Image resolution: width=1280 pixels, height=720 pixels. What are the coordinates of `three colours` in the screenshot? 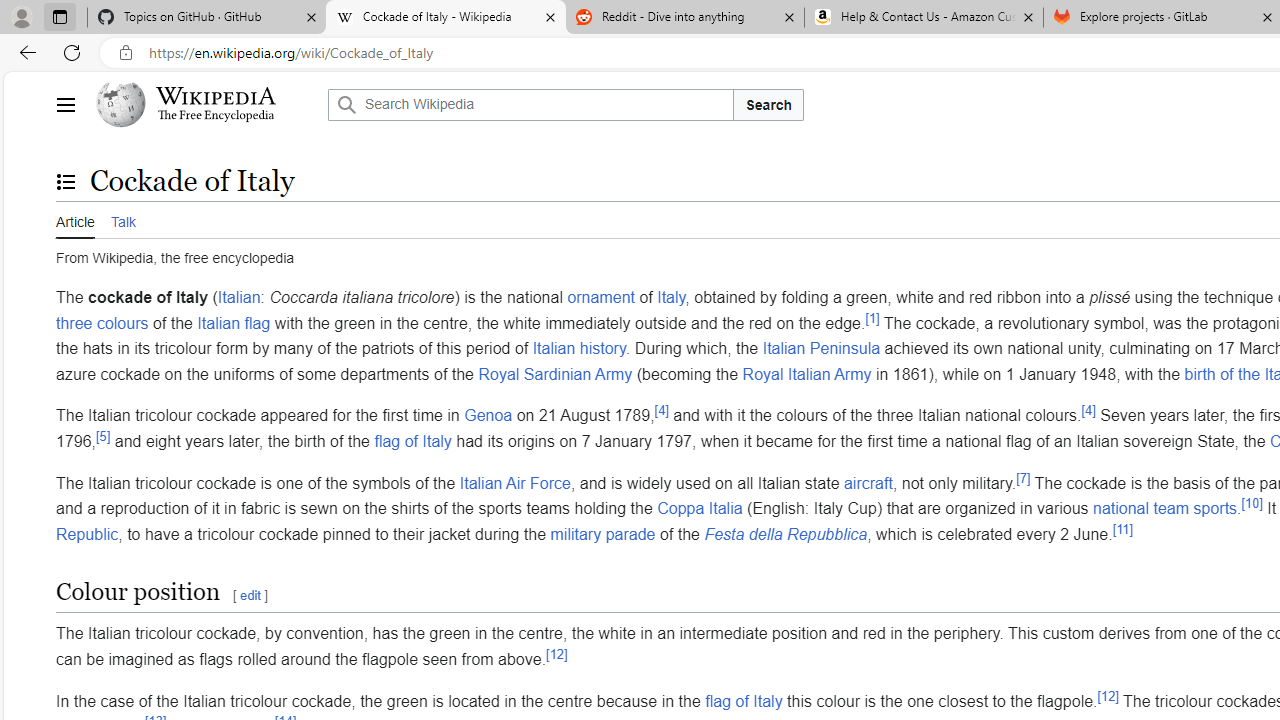 It's located at (102, 322).